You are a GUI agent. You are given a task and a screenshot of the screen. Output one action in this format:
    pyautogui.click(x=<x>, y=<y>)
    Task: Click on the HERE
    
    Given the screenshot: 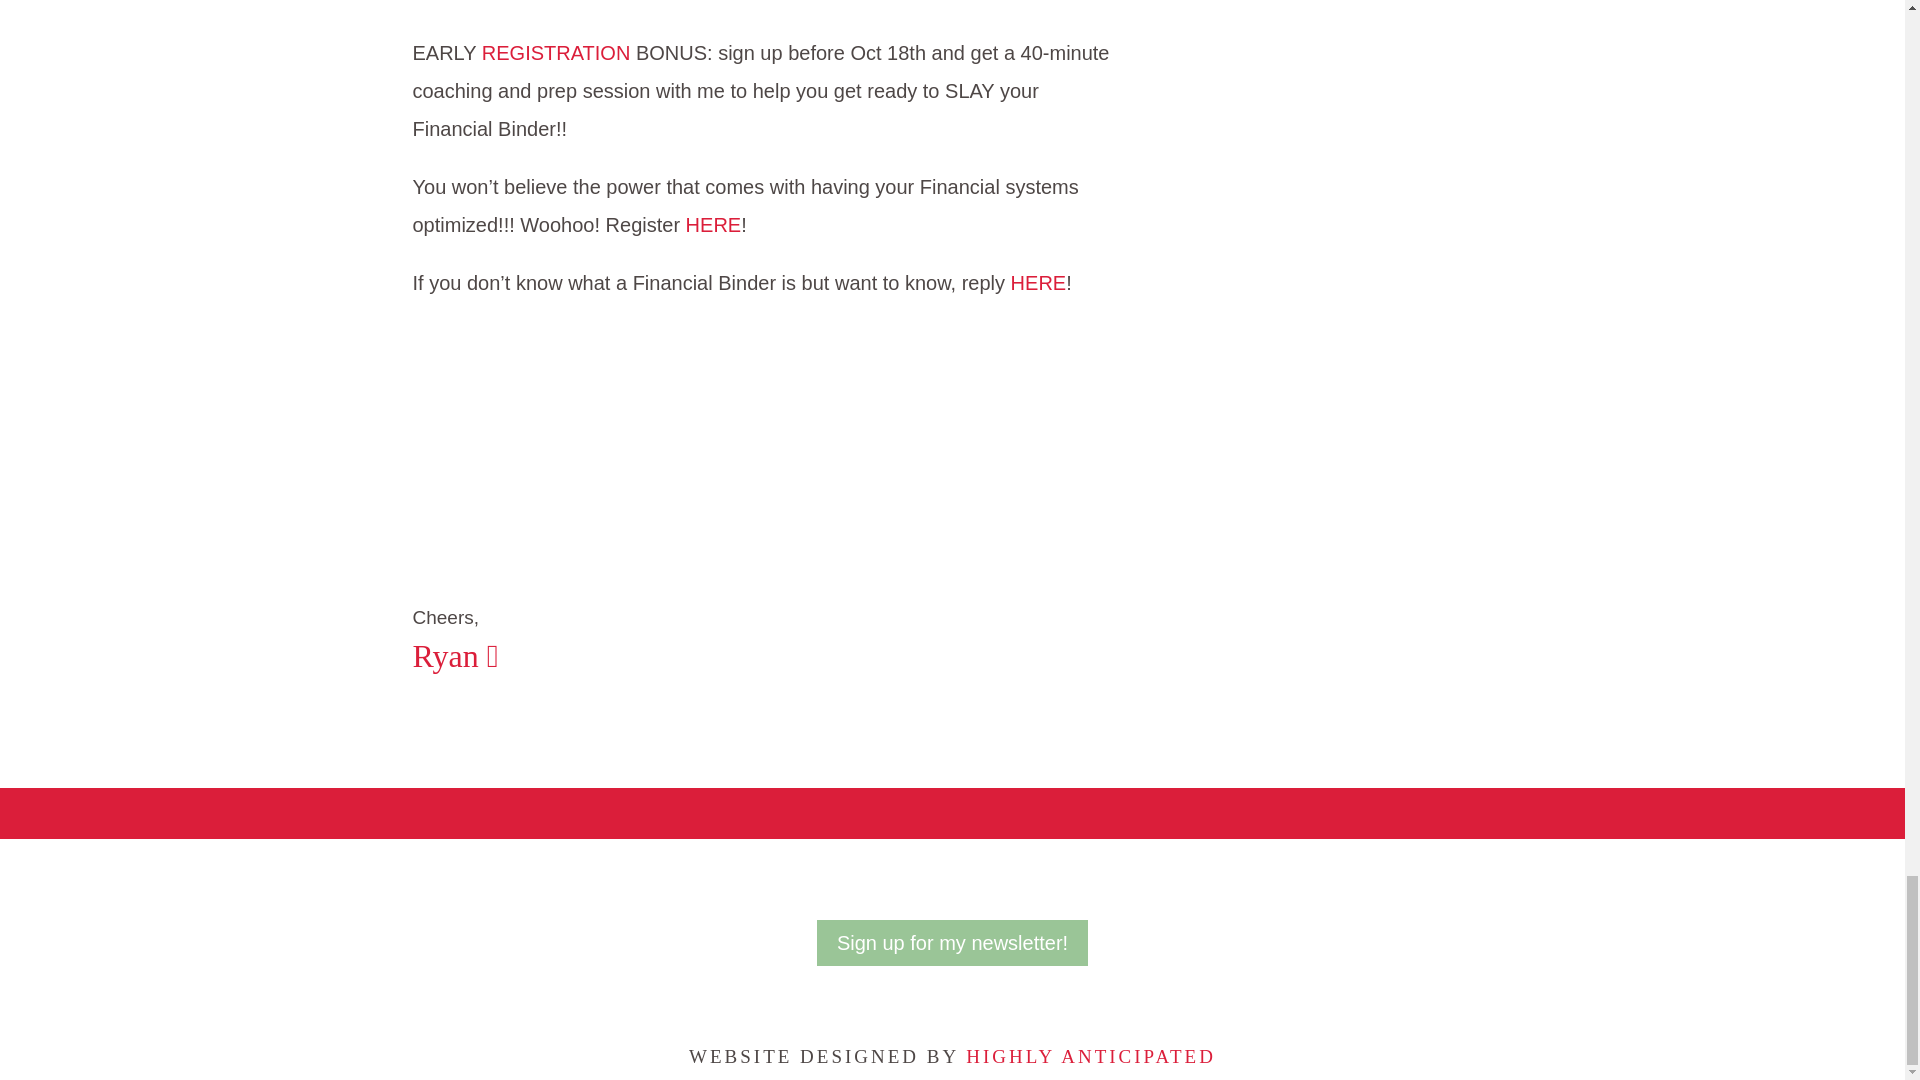 What is the action you would take?
    pyautogui.click(x=1039, y=282)
    